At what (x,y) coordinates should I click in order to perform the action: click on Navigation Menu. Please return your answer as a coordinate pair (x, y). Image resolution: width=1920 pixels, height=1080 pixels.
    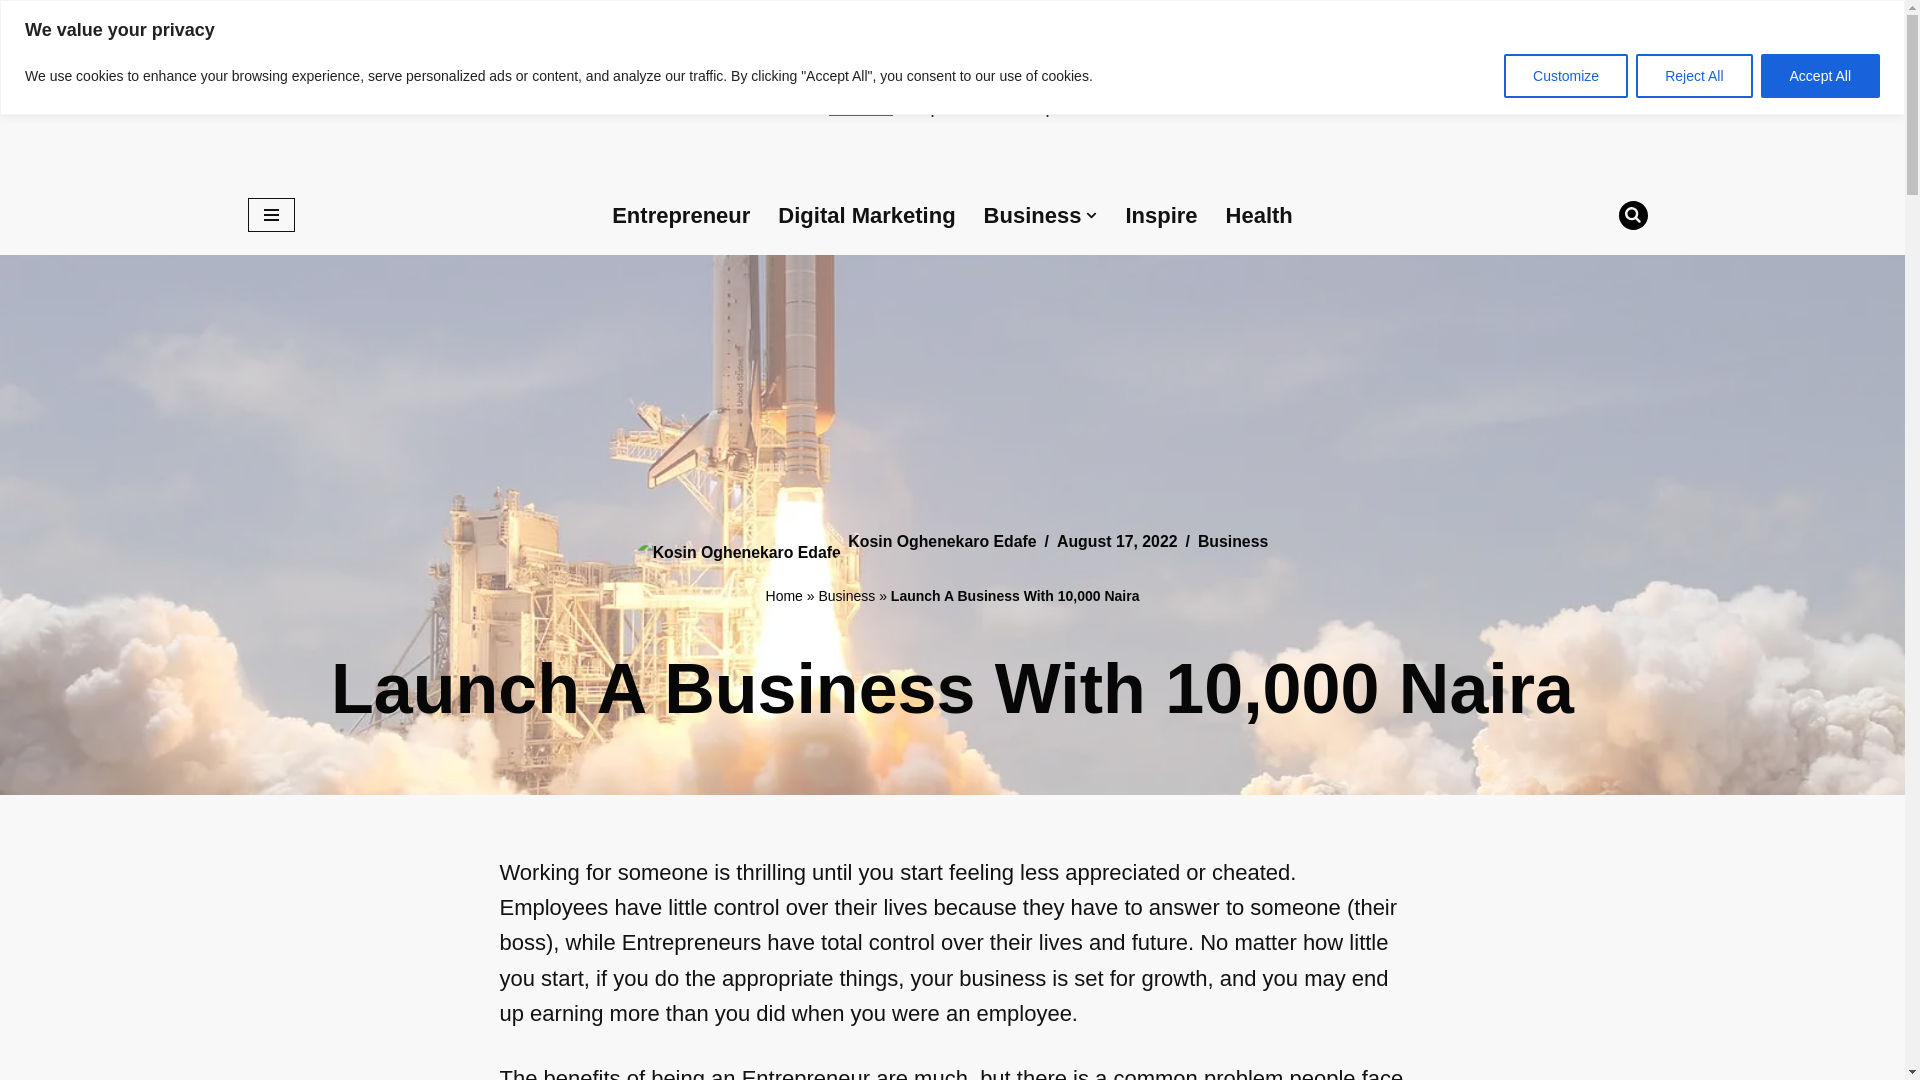
    Looking at the image, I should click on (271, 214).